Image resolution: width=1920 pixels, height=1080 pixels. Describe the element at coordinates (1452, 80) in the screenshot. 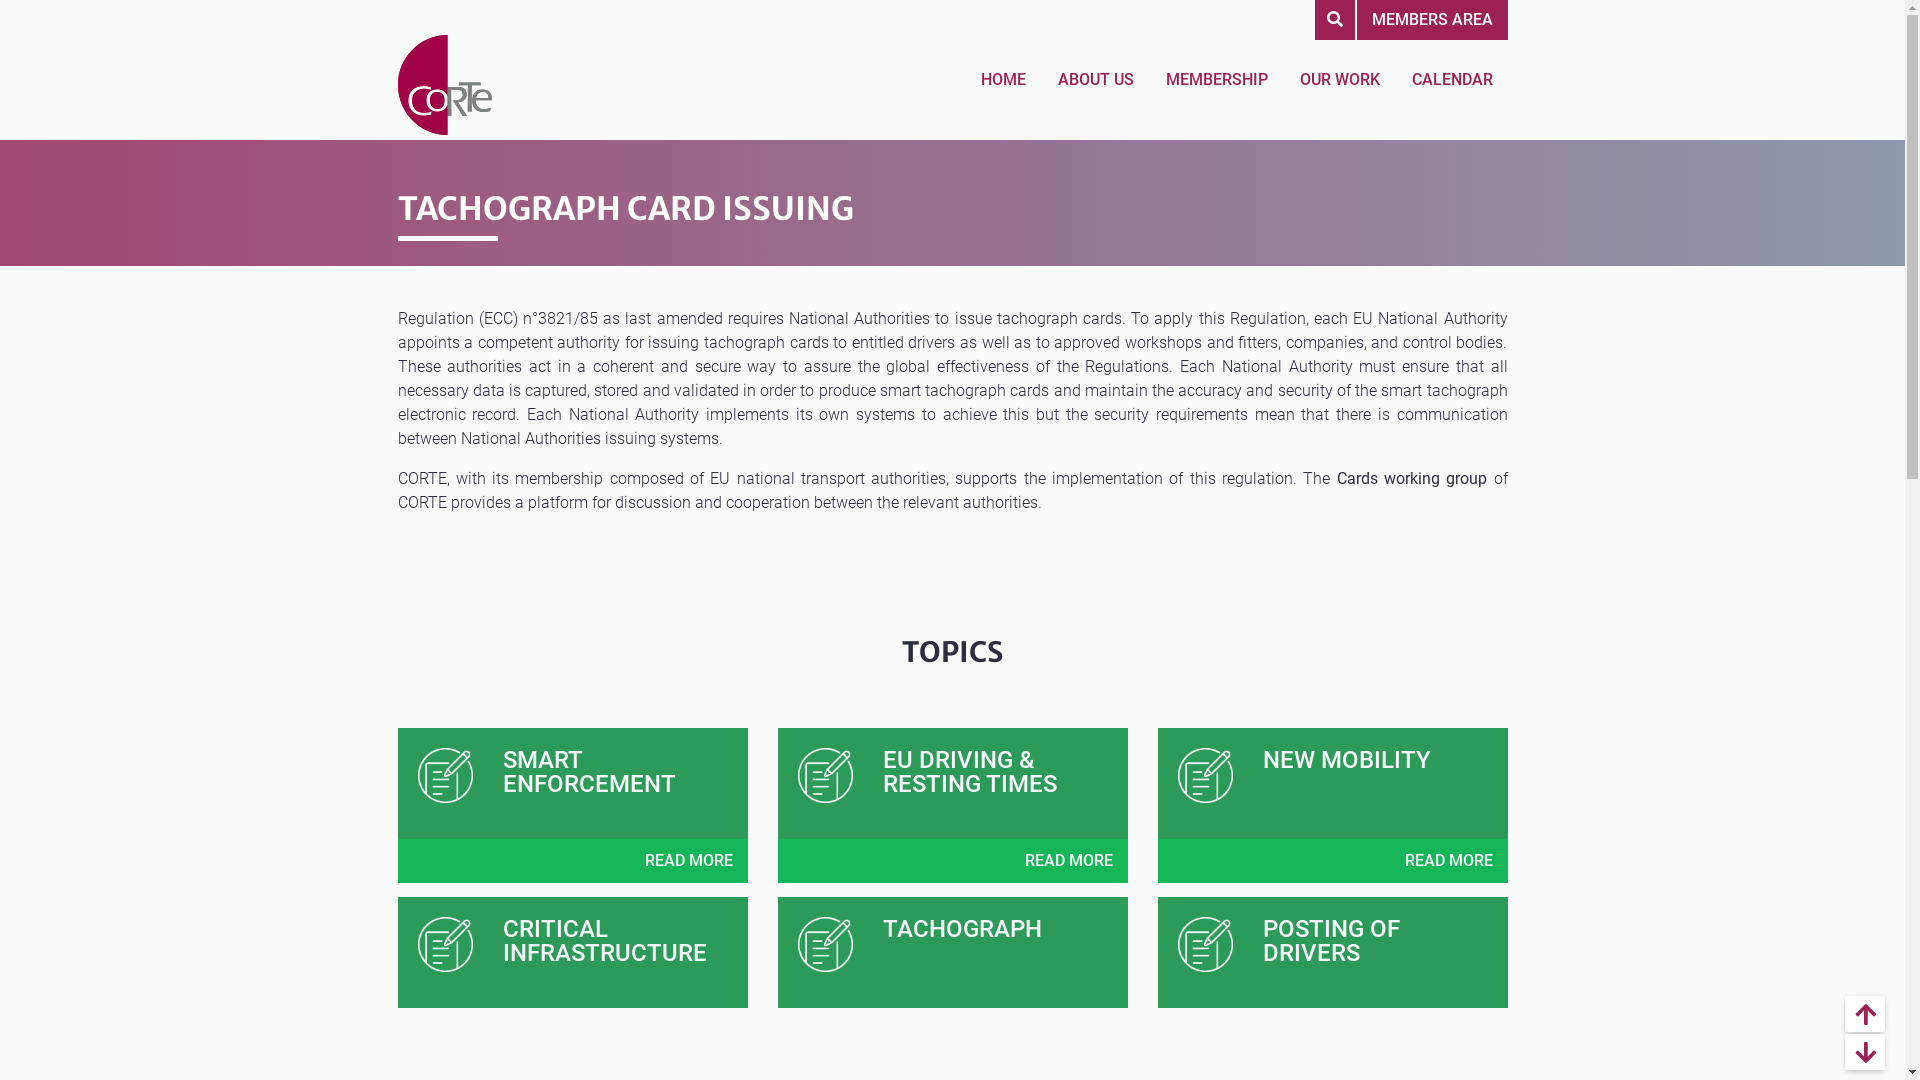

I see `CALENDAR` at that location.